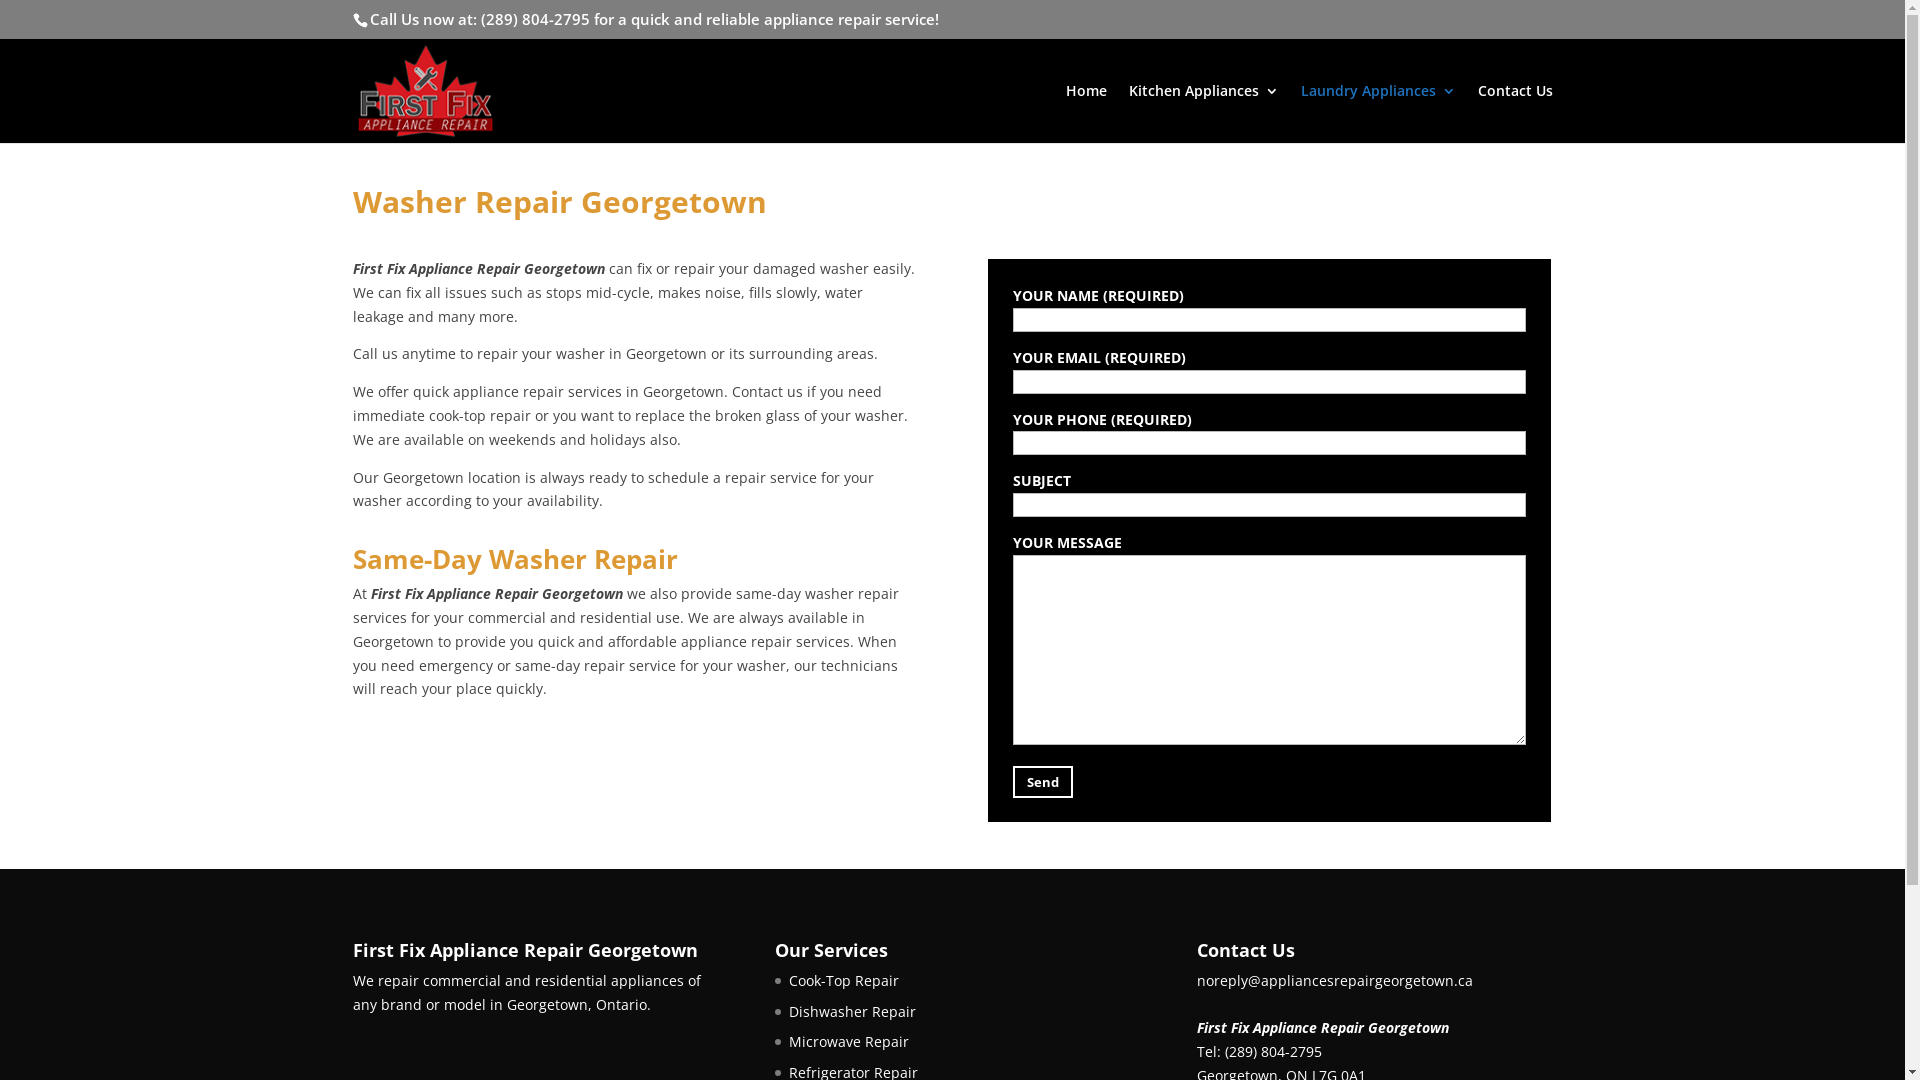 The height and width of the screenshot is (1080, 1920). Describe the element at coordinates (1334, 980) in the screenshot. I see `noreply@appliancesrepairgeorgetown.ca` at that location.